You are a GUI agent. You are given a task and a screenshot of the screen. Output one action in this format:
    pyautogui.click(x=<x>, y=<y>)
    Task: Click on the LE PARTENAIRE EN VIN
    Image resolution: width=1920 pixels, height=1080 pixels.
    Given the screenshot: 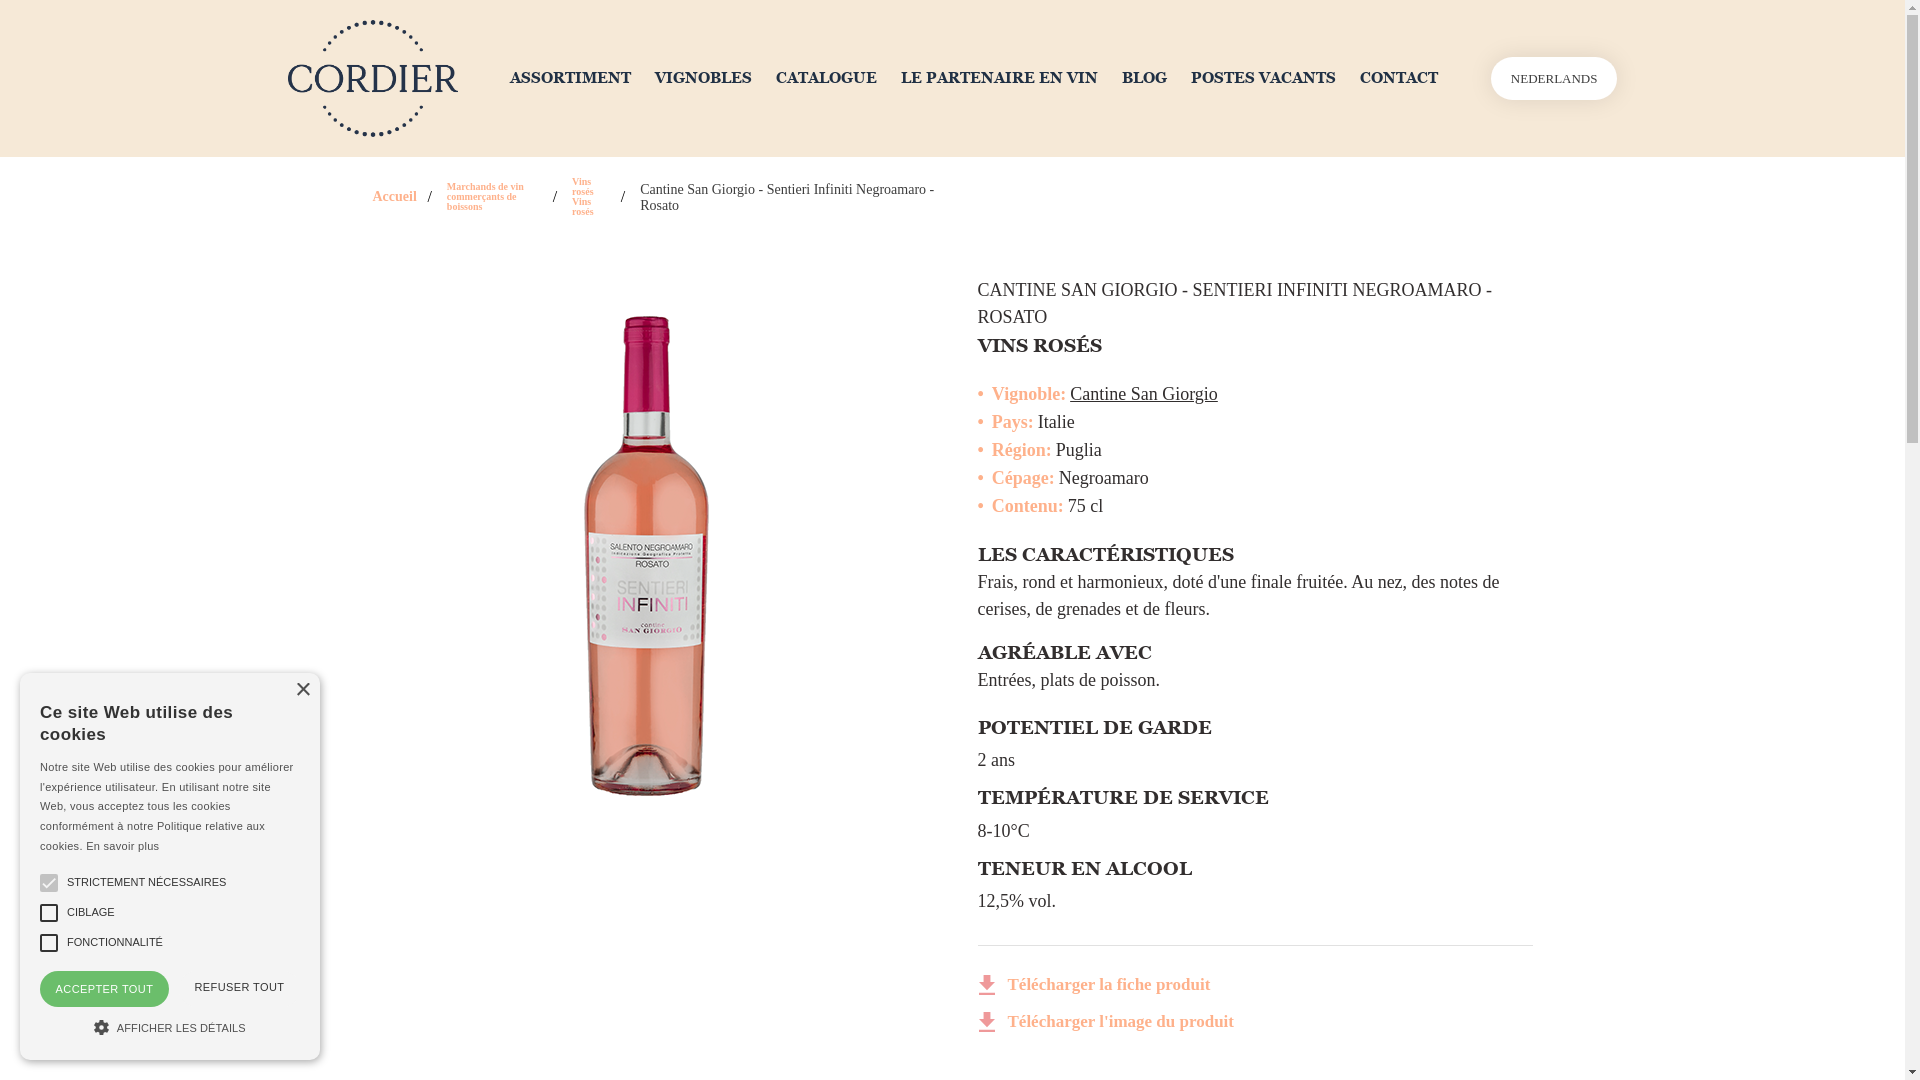 What is the action you would take?
    pyautogui.click(x=1000, y=78)
    